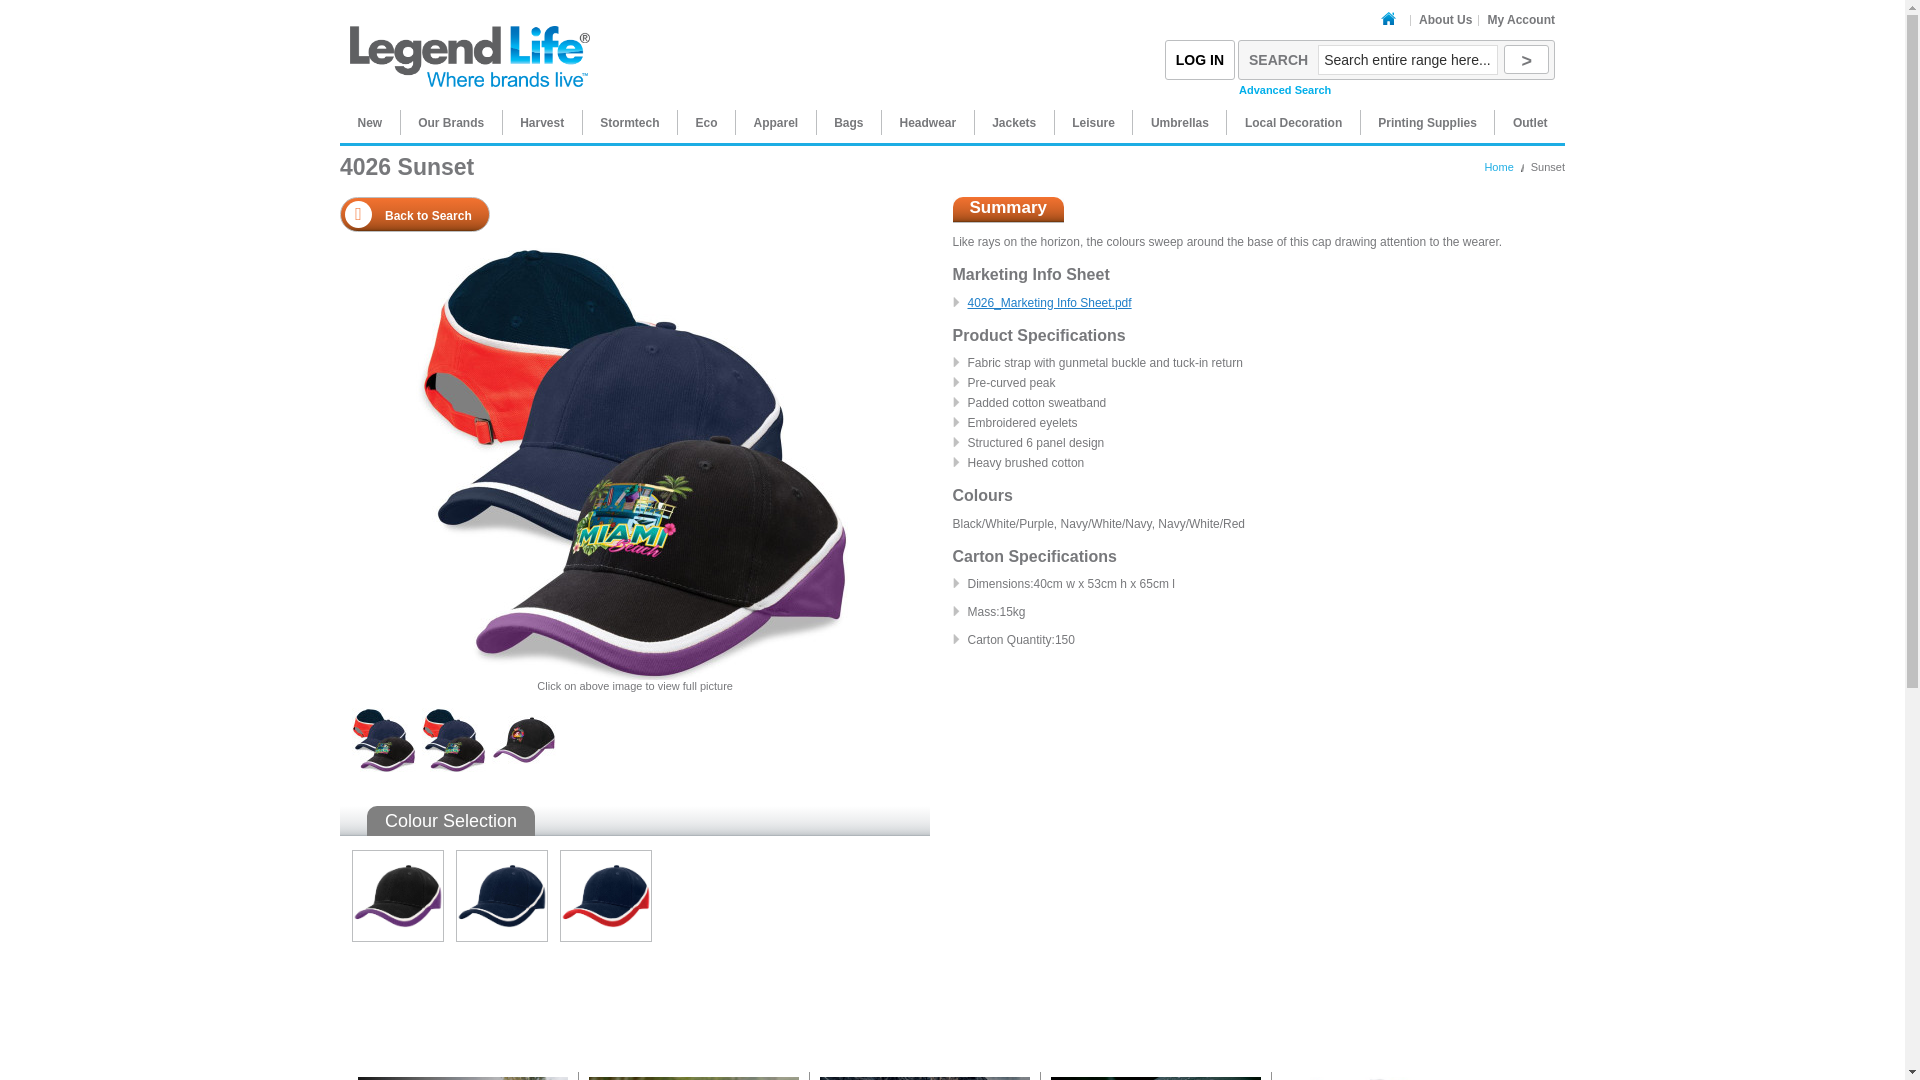 The height and width of the screenshot is (1080, 1920). Describe the element at coordinates (1498, 167) in the screenshot. I see `Home` at that location.